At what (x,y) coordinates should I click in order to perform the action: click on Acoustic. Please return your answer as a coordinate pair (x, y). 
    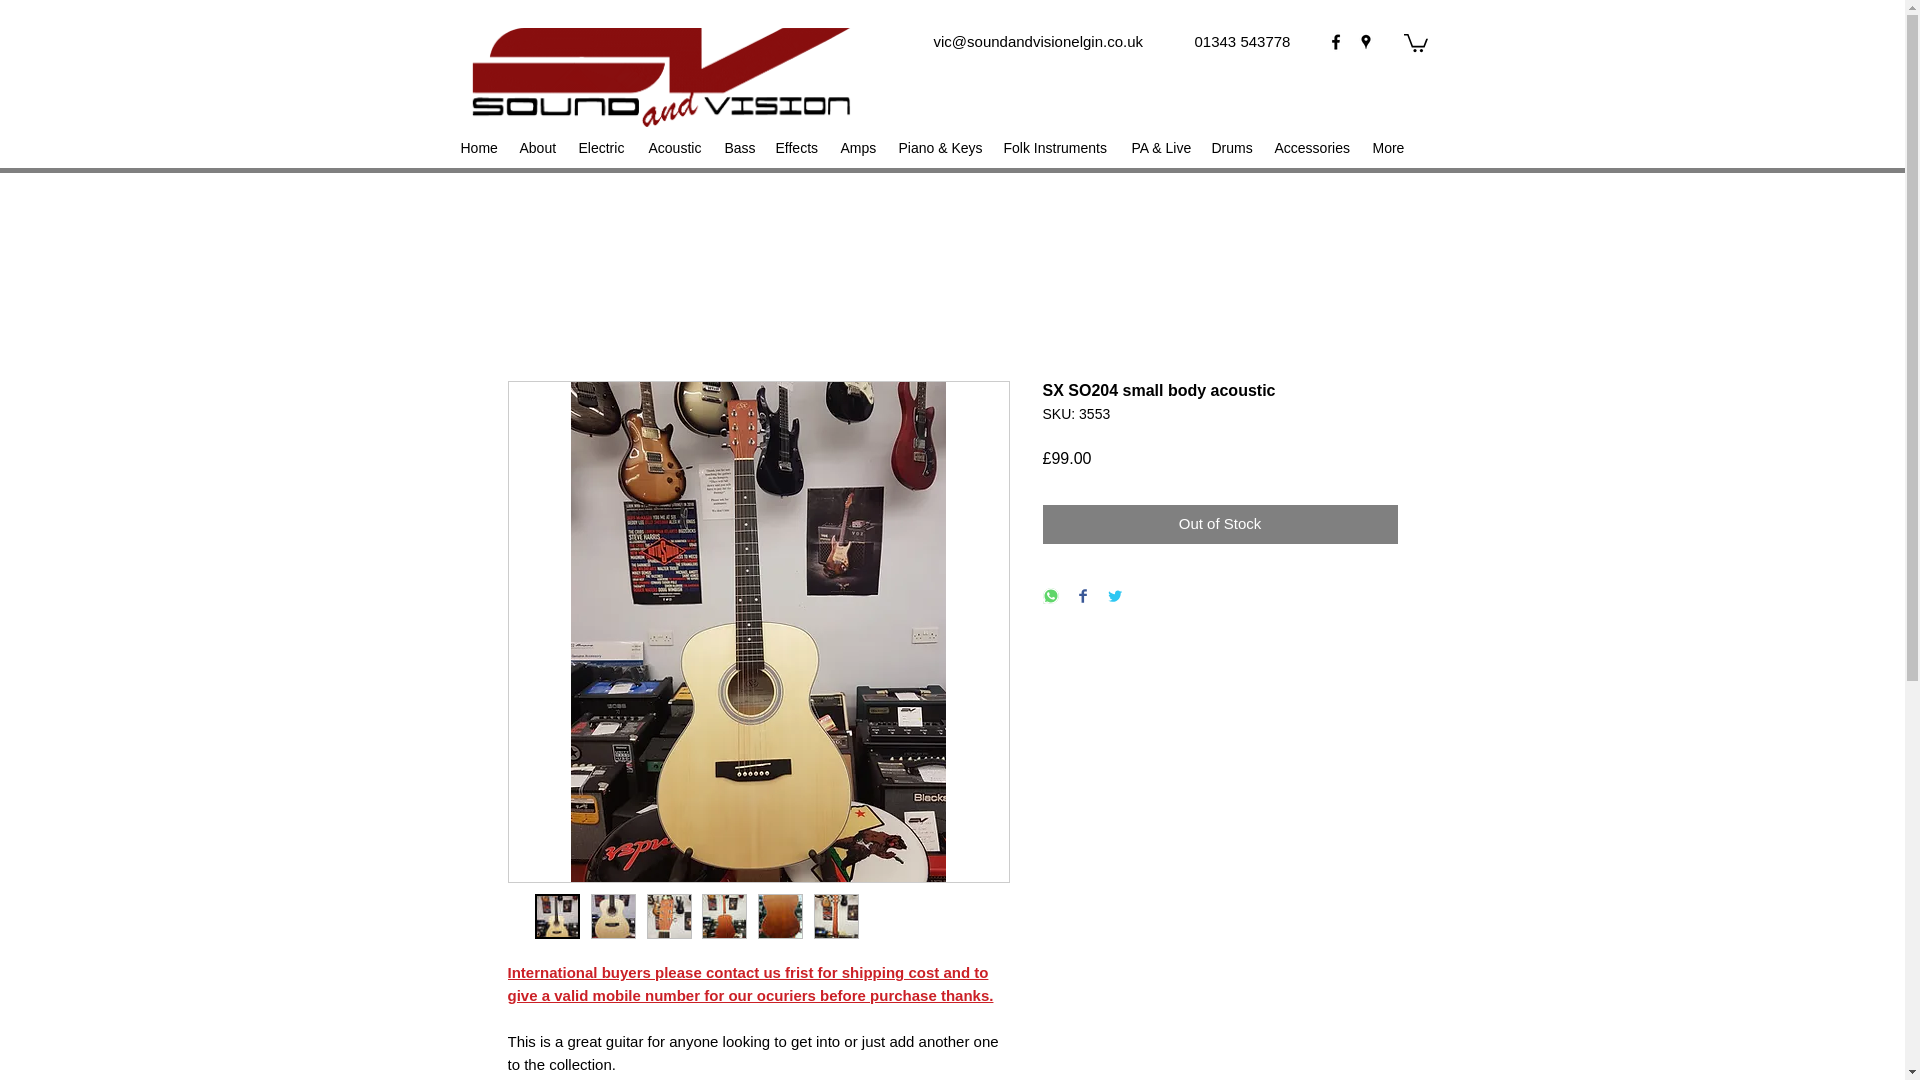
    Looking at the image, I should click on (676, 148).